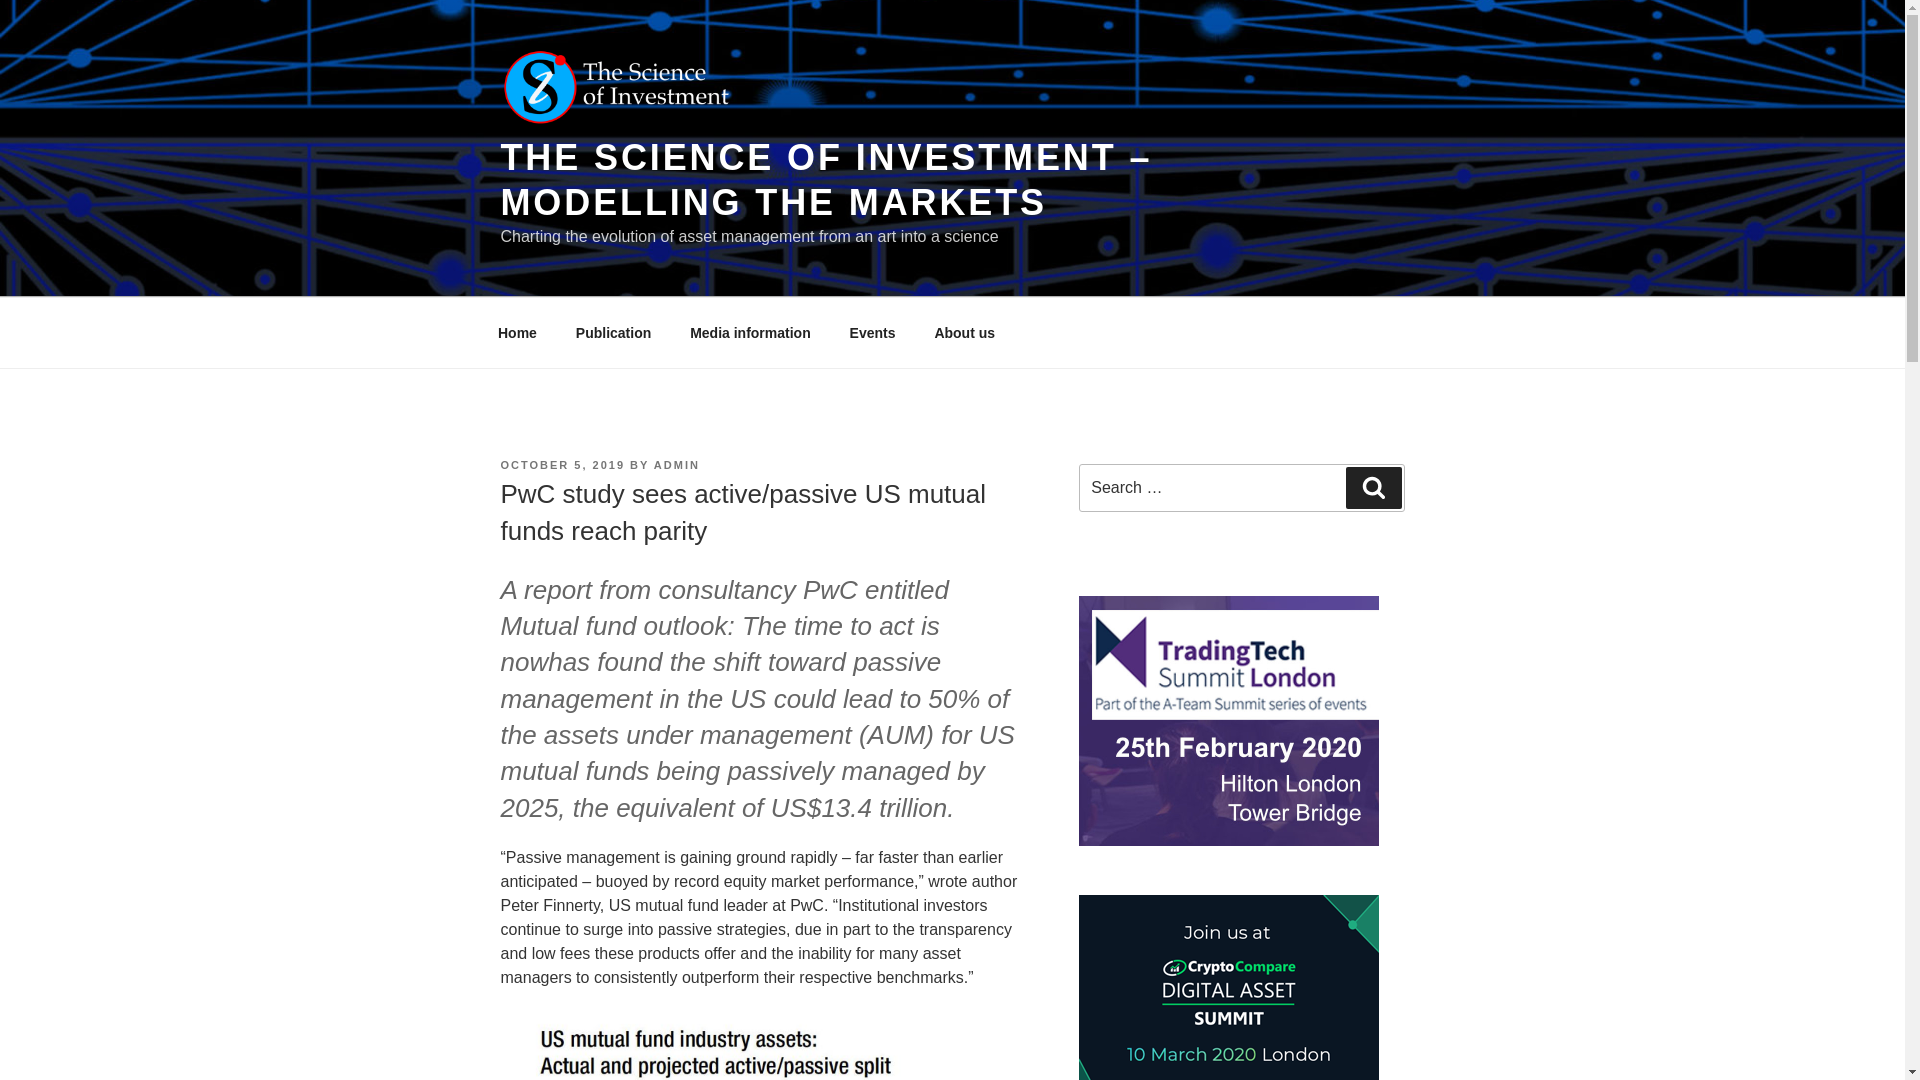 The image size is (1920, 1080). I want to click on Media information, so click(751, 332).